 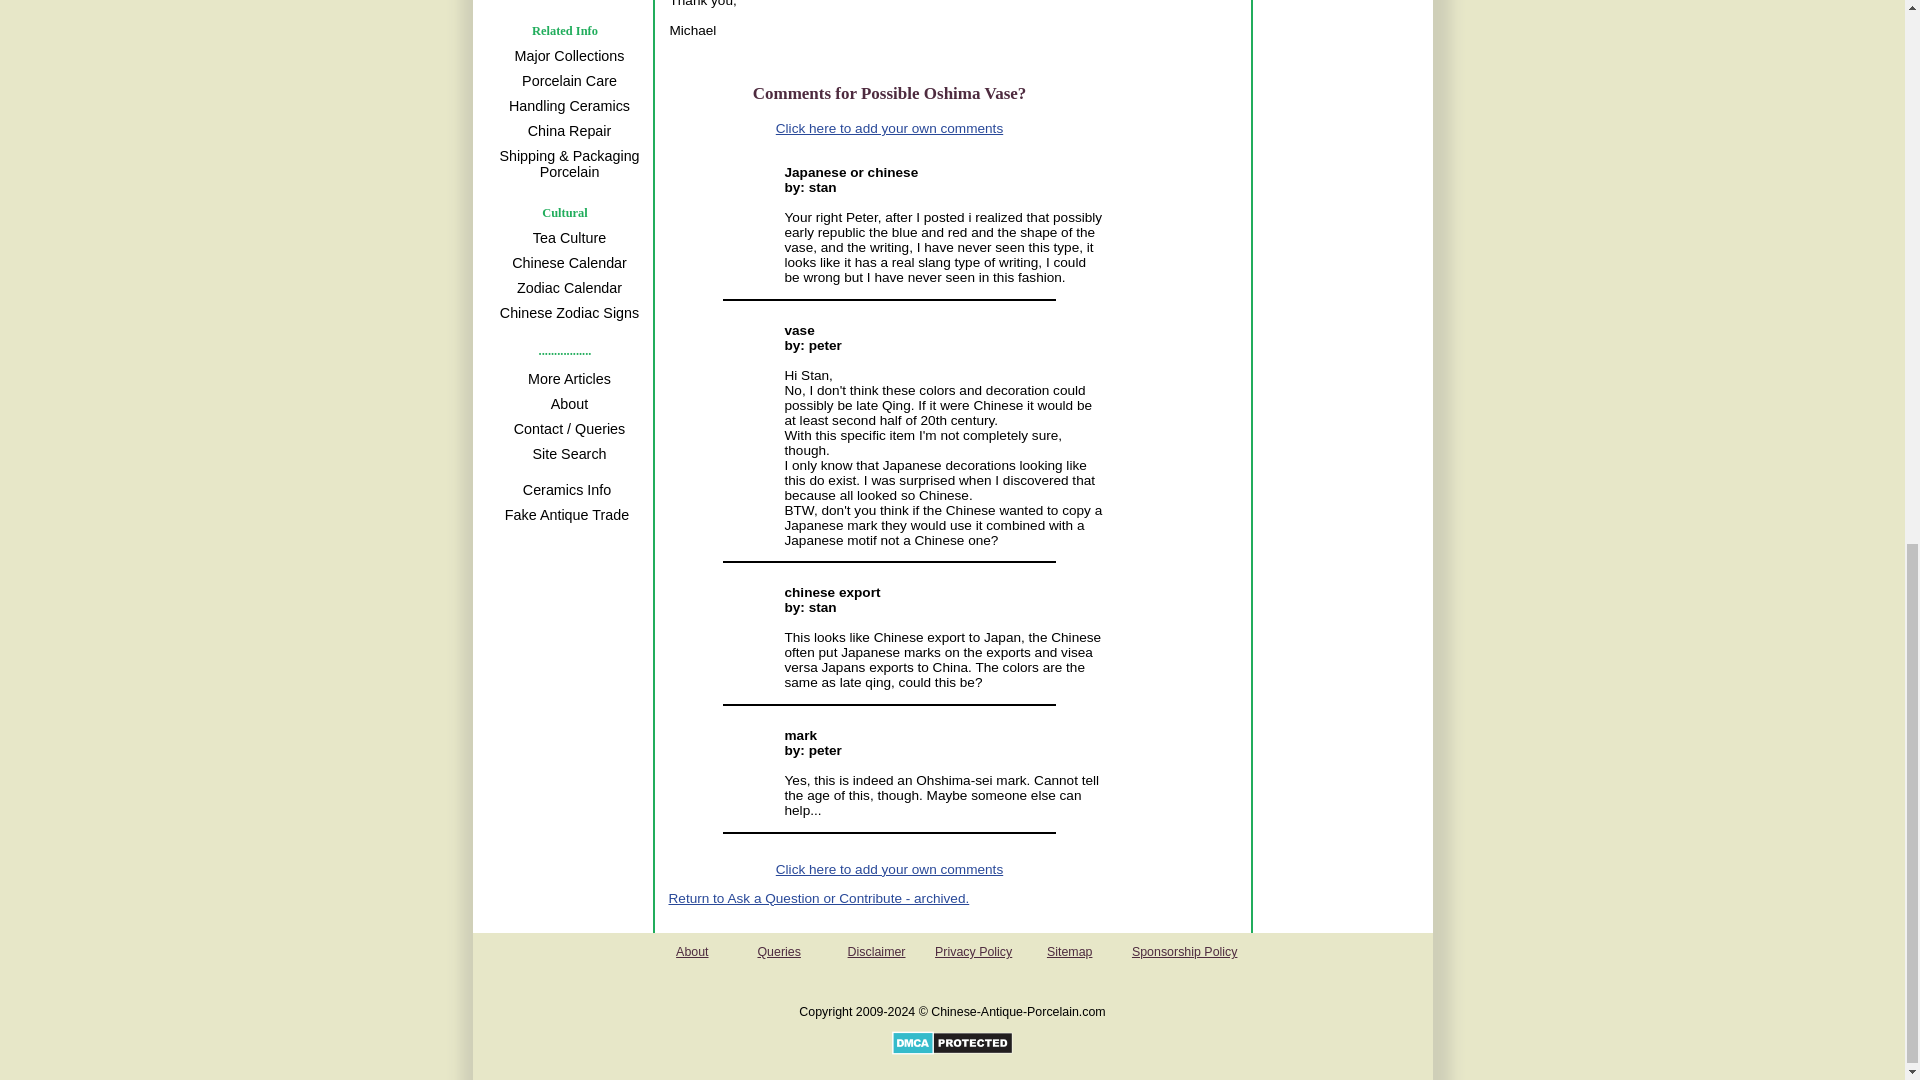 I want to click on Click here to add your own comments, so click(x=888, y=128).